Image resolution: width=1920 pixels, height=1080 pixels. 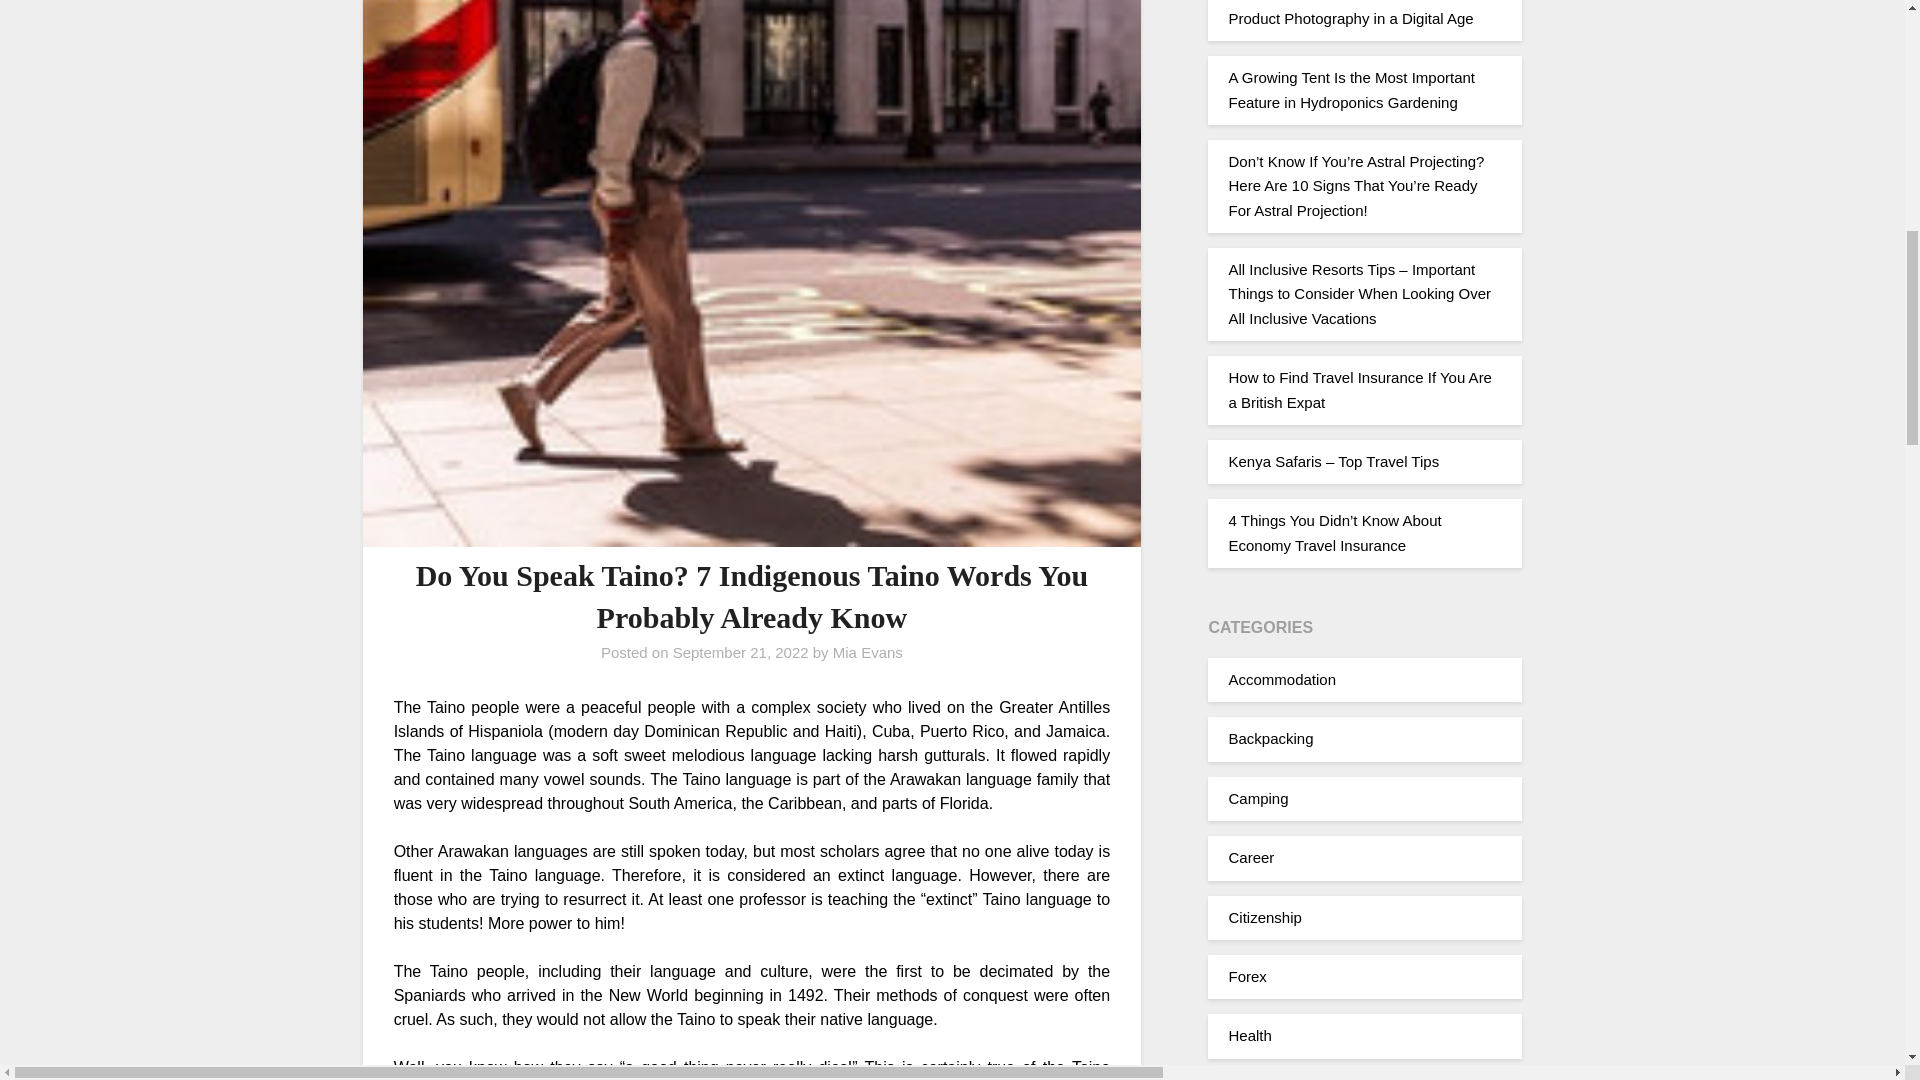 I want to click on Mia Evans, so click(x=868, y=652).